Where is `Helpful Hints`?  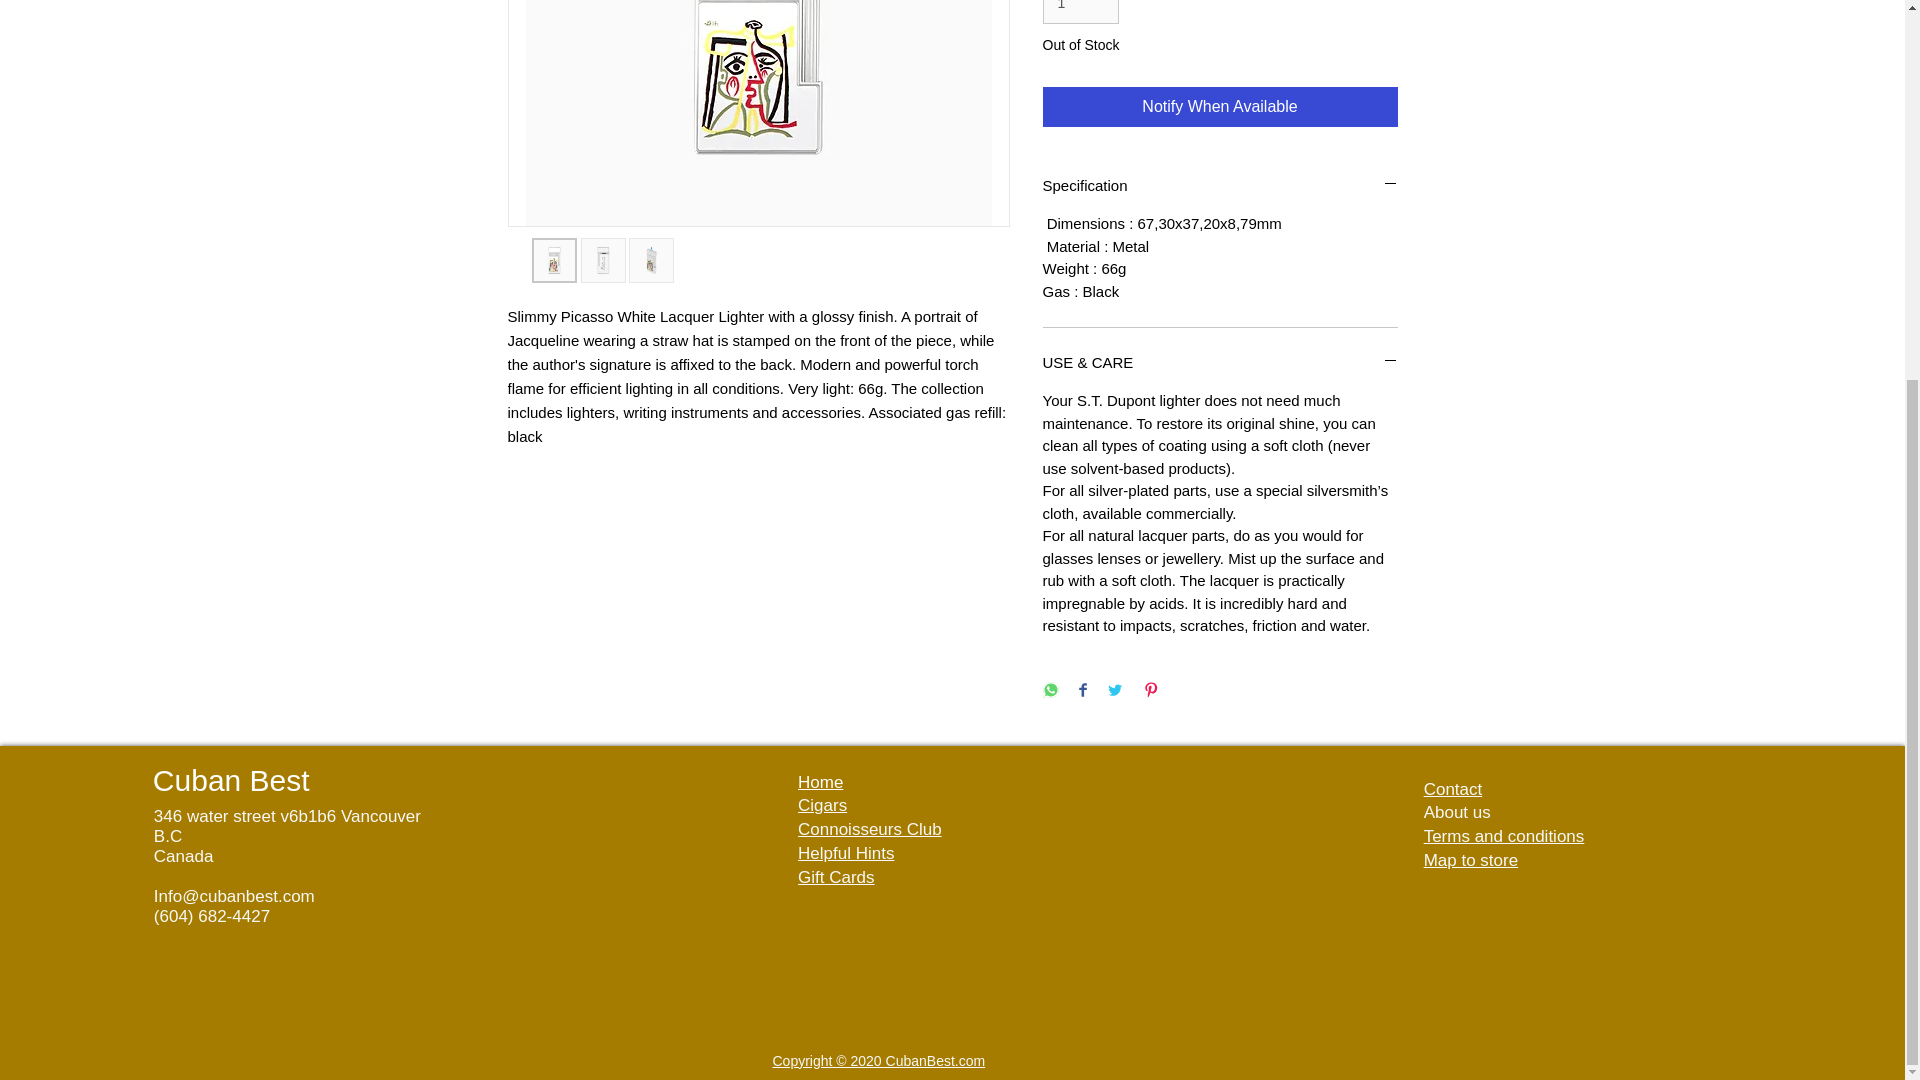 Helpful Hints is located at coordinates (846, 852).